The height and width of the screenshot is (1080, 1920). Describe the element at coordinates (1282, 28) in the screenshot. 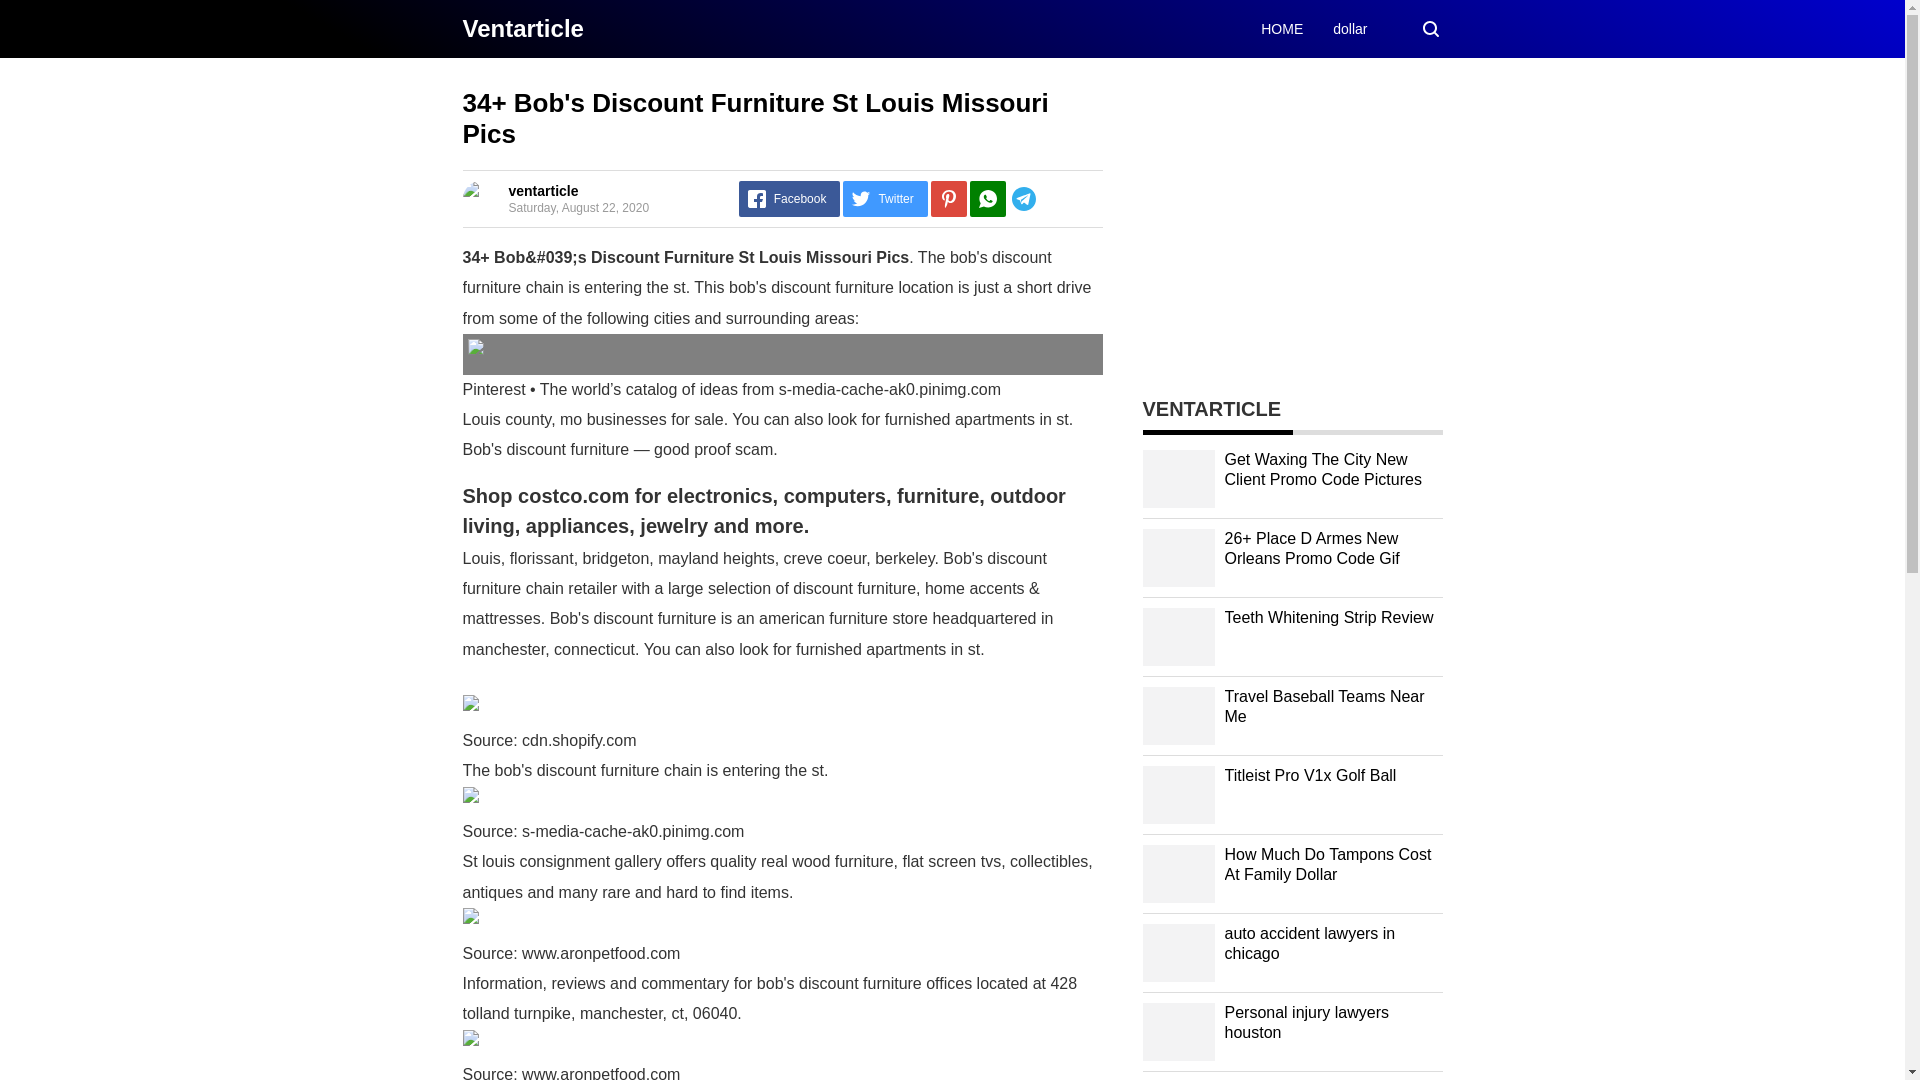

I see `HOME` at that location.